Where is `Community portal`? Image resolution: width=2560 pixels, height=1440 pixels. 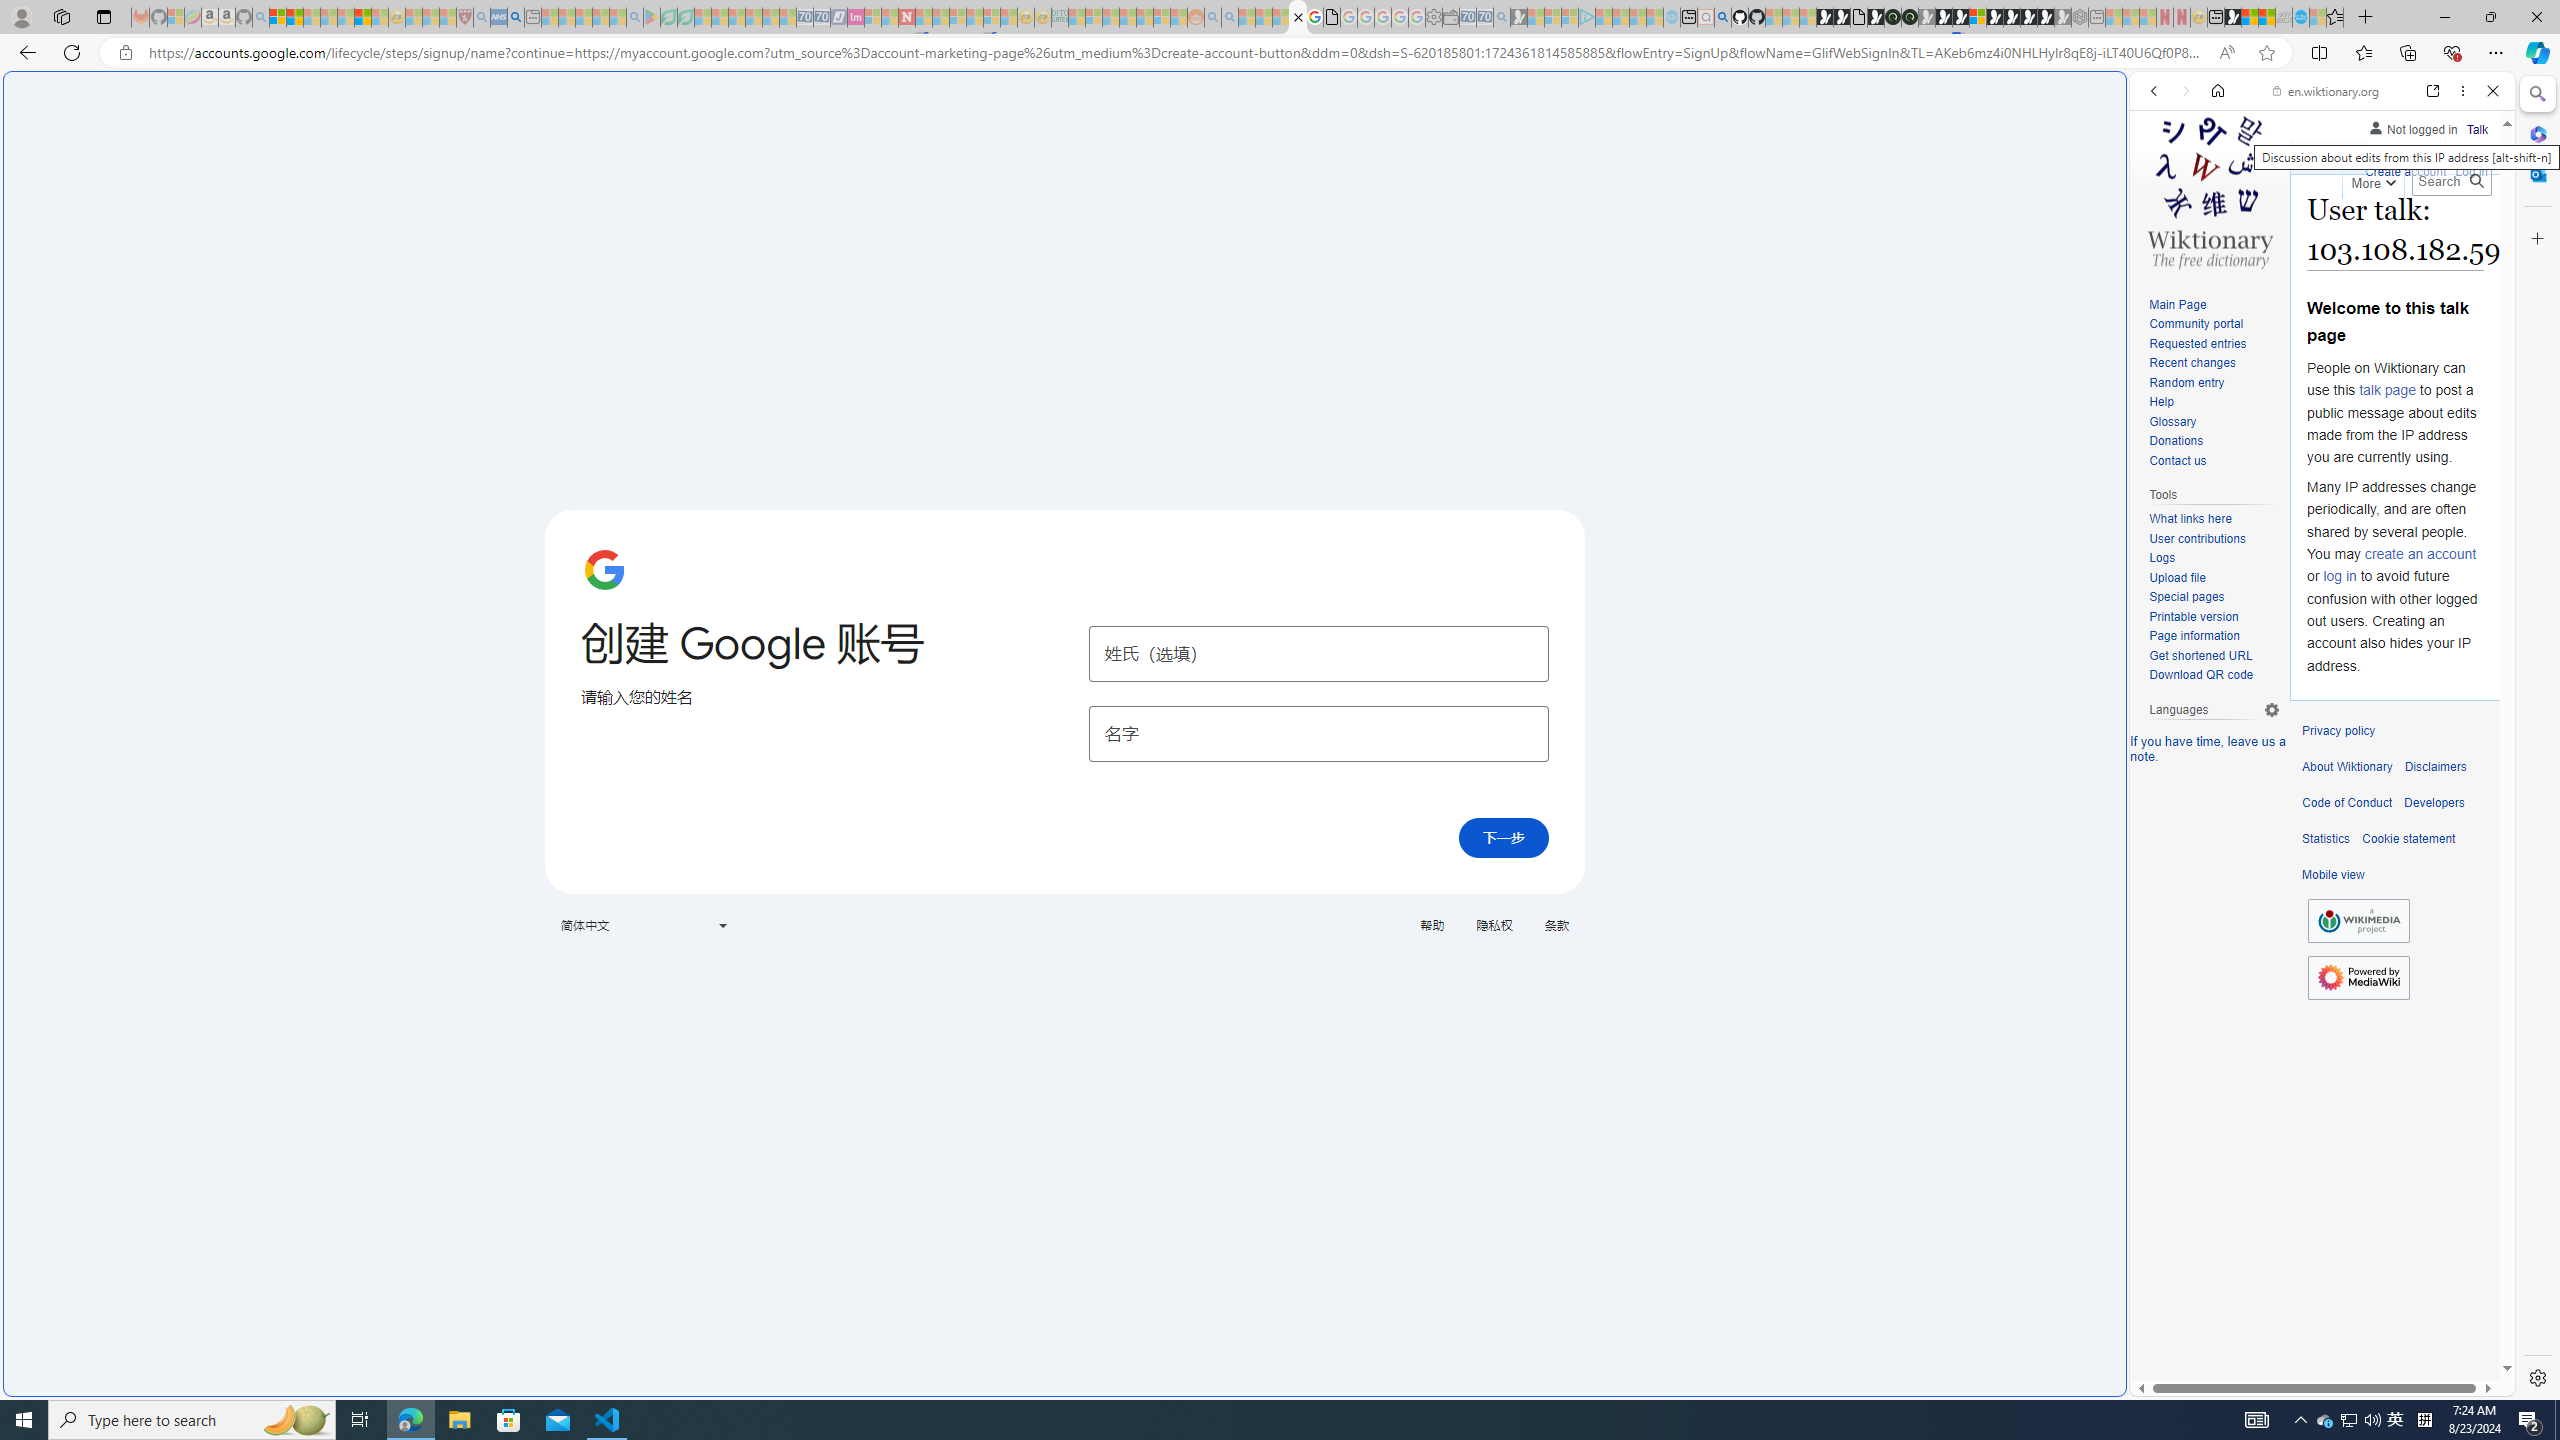 Community portal is located at coordinates (2214, 325).